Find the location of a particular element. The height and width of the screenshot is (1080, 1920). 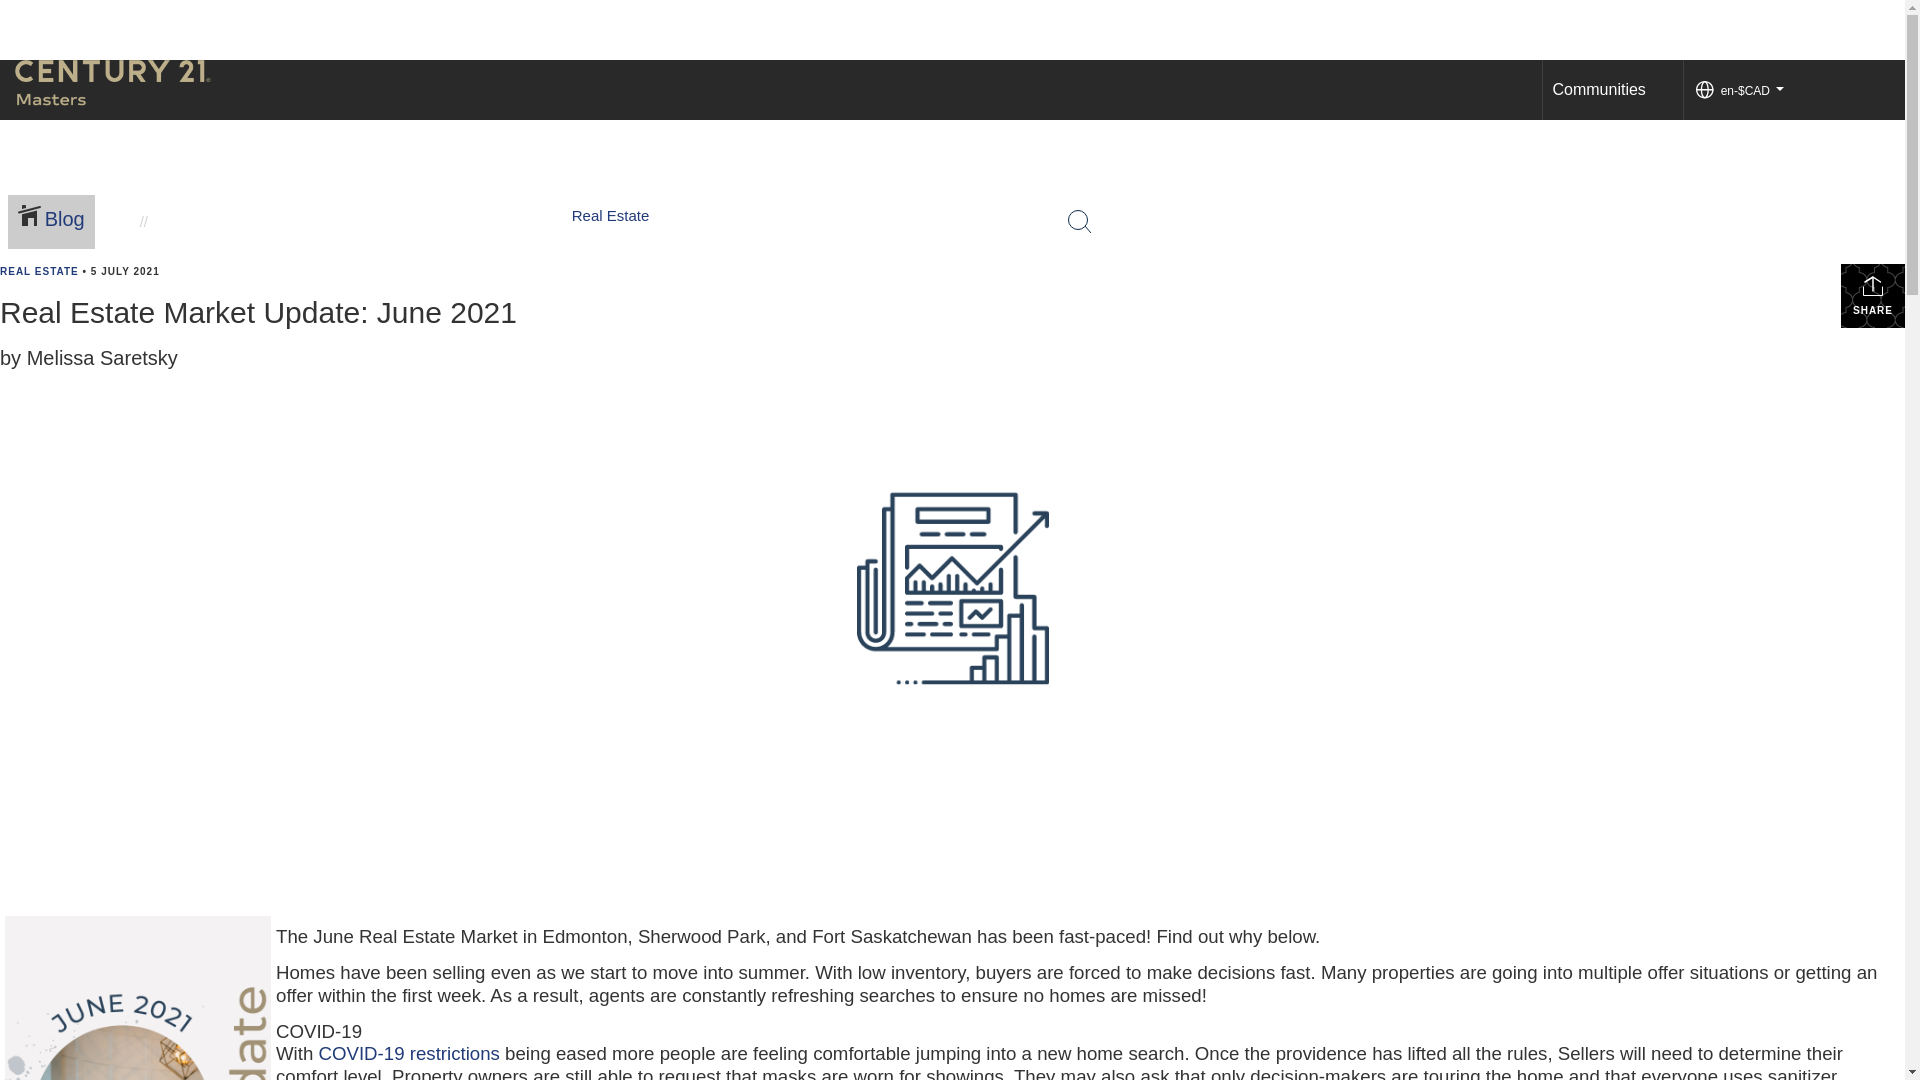

SHARE is located at coordinates (1872, 296).